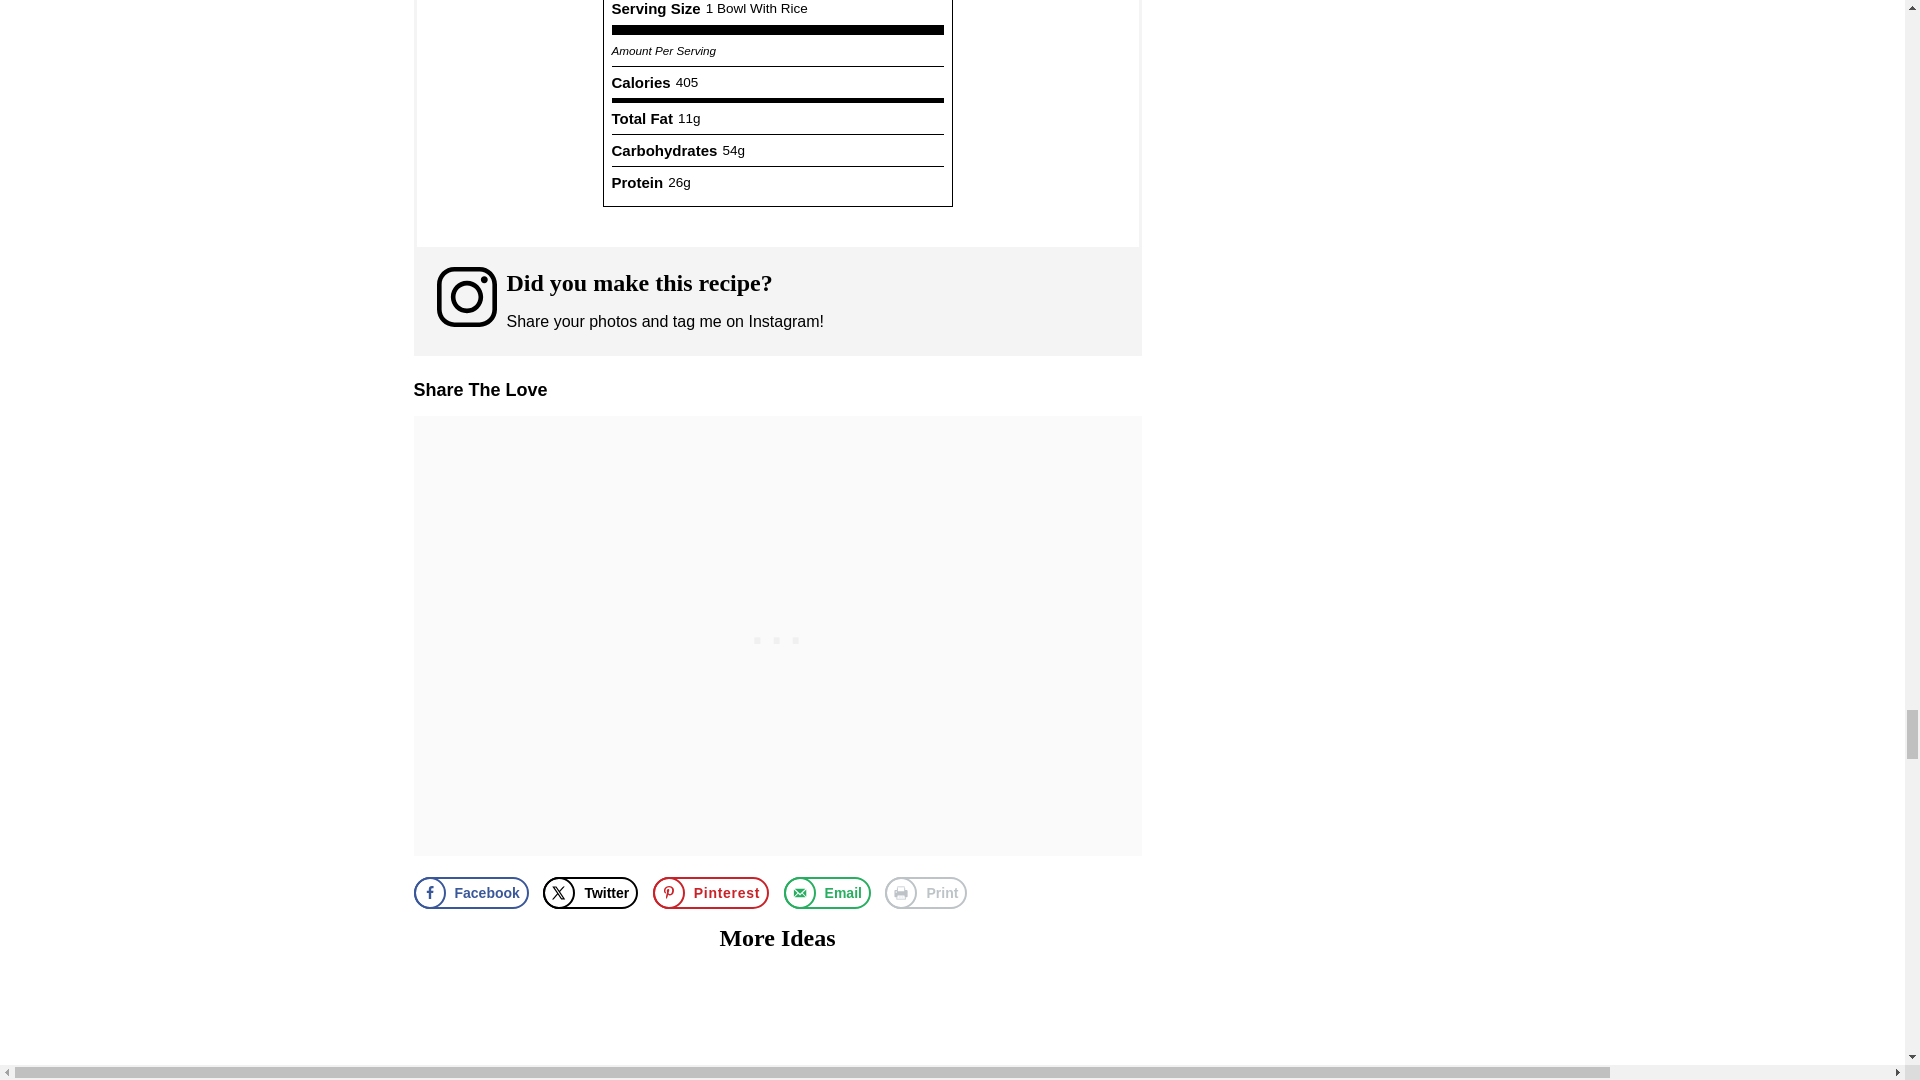  What do you see at coordinates (590, 892) in the screenshot?
I see `Share on X` at bounding box center [590, 892].